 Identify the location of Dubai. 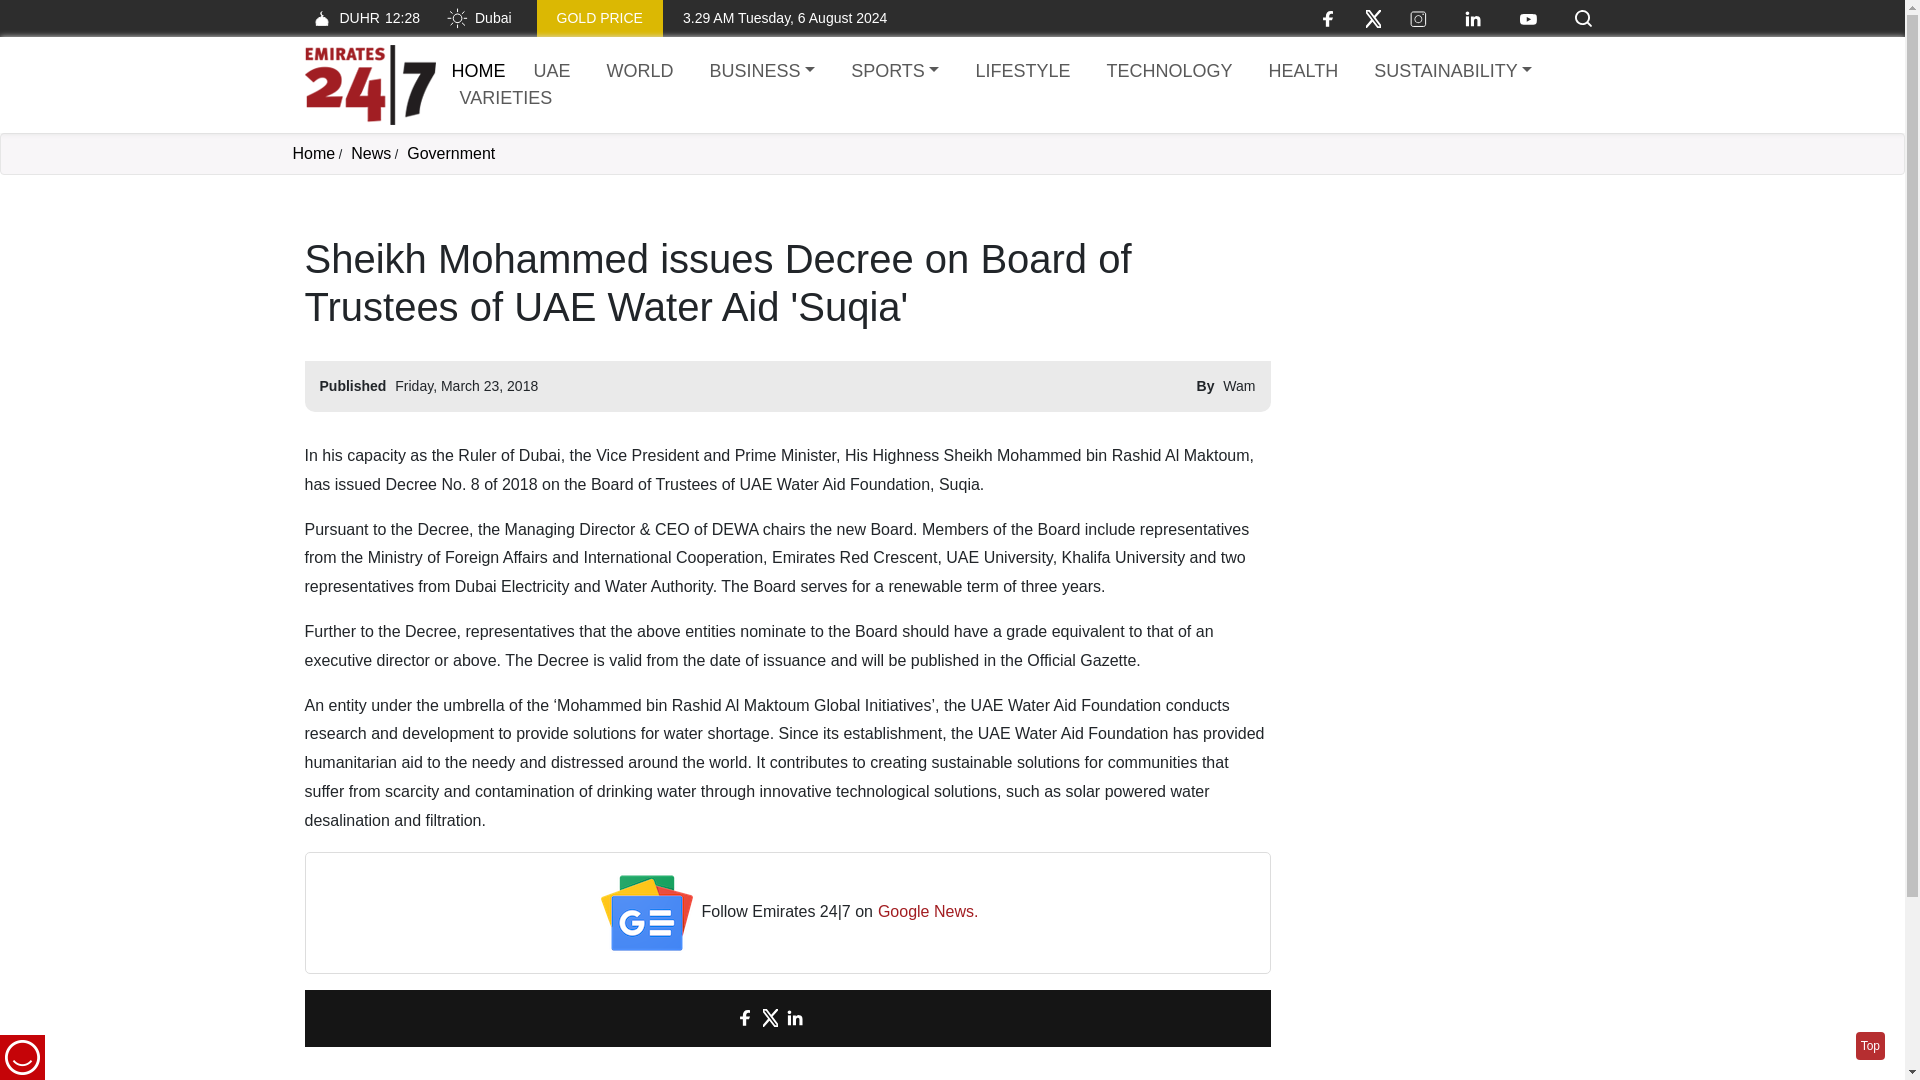
(478, 18).